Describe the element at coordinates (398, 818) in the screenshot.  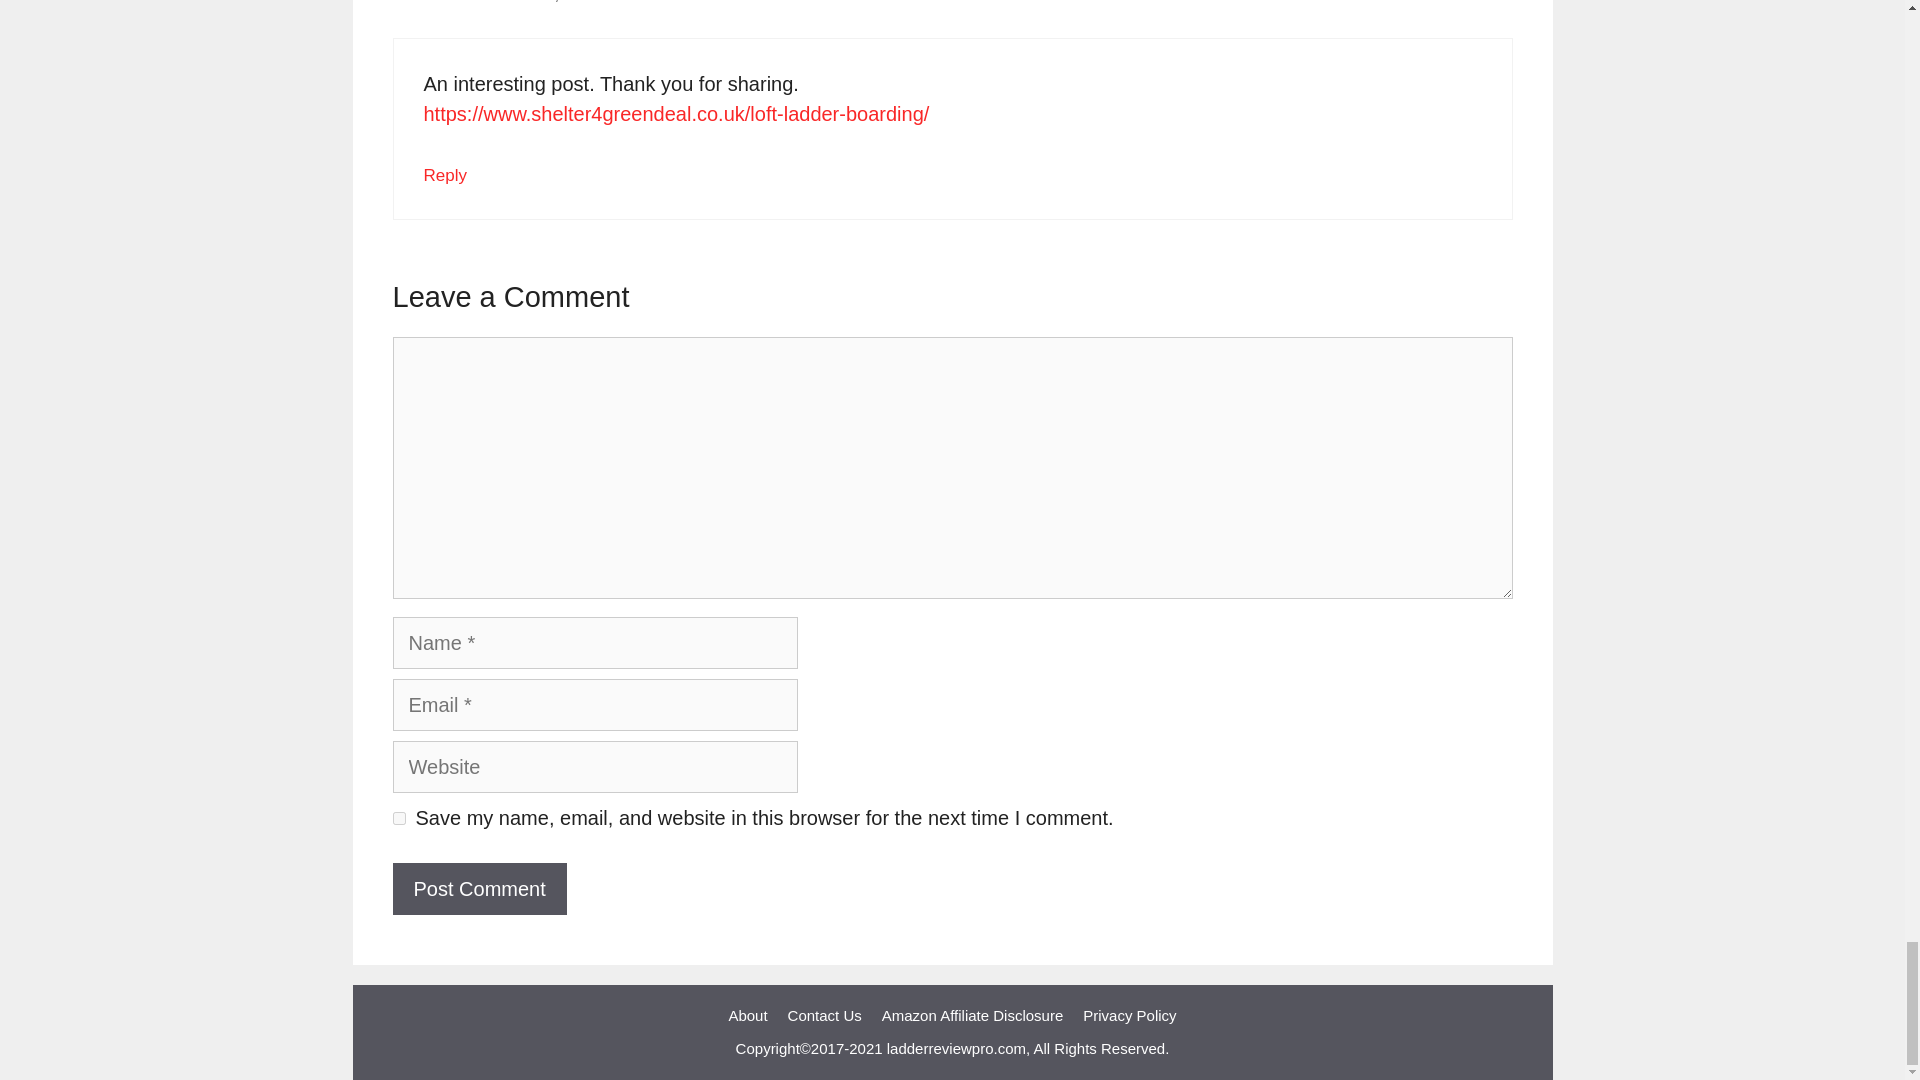
I see `yes` at that location.